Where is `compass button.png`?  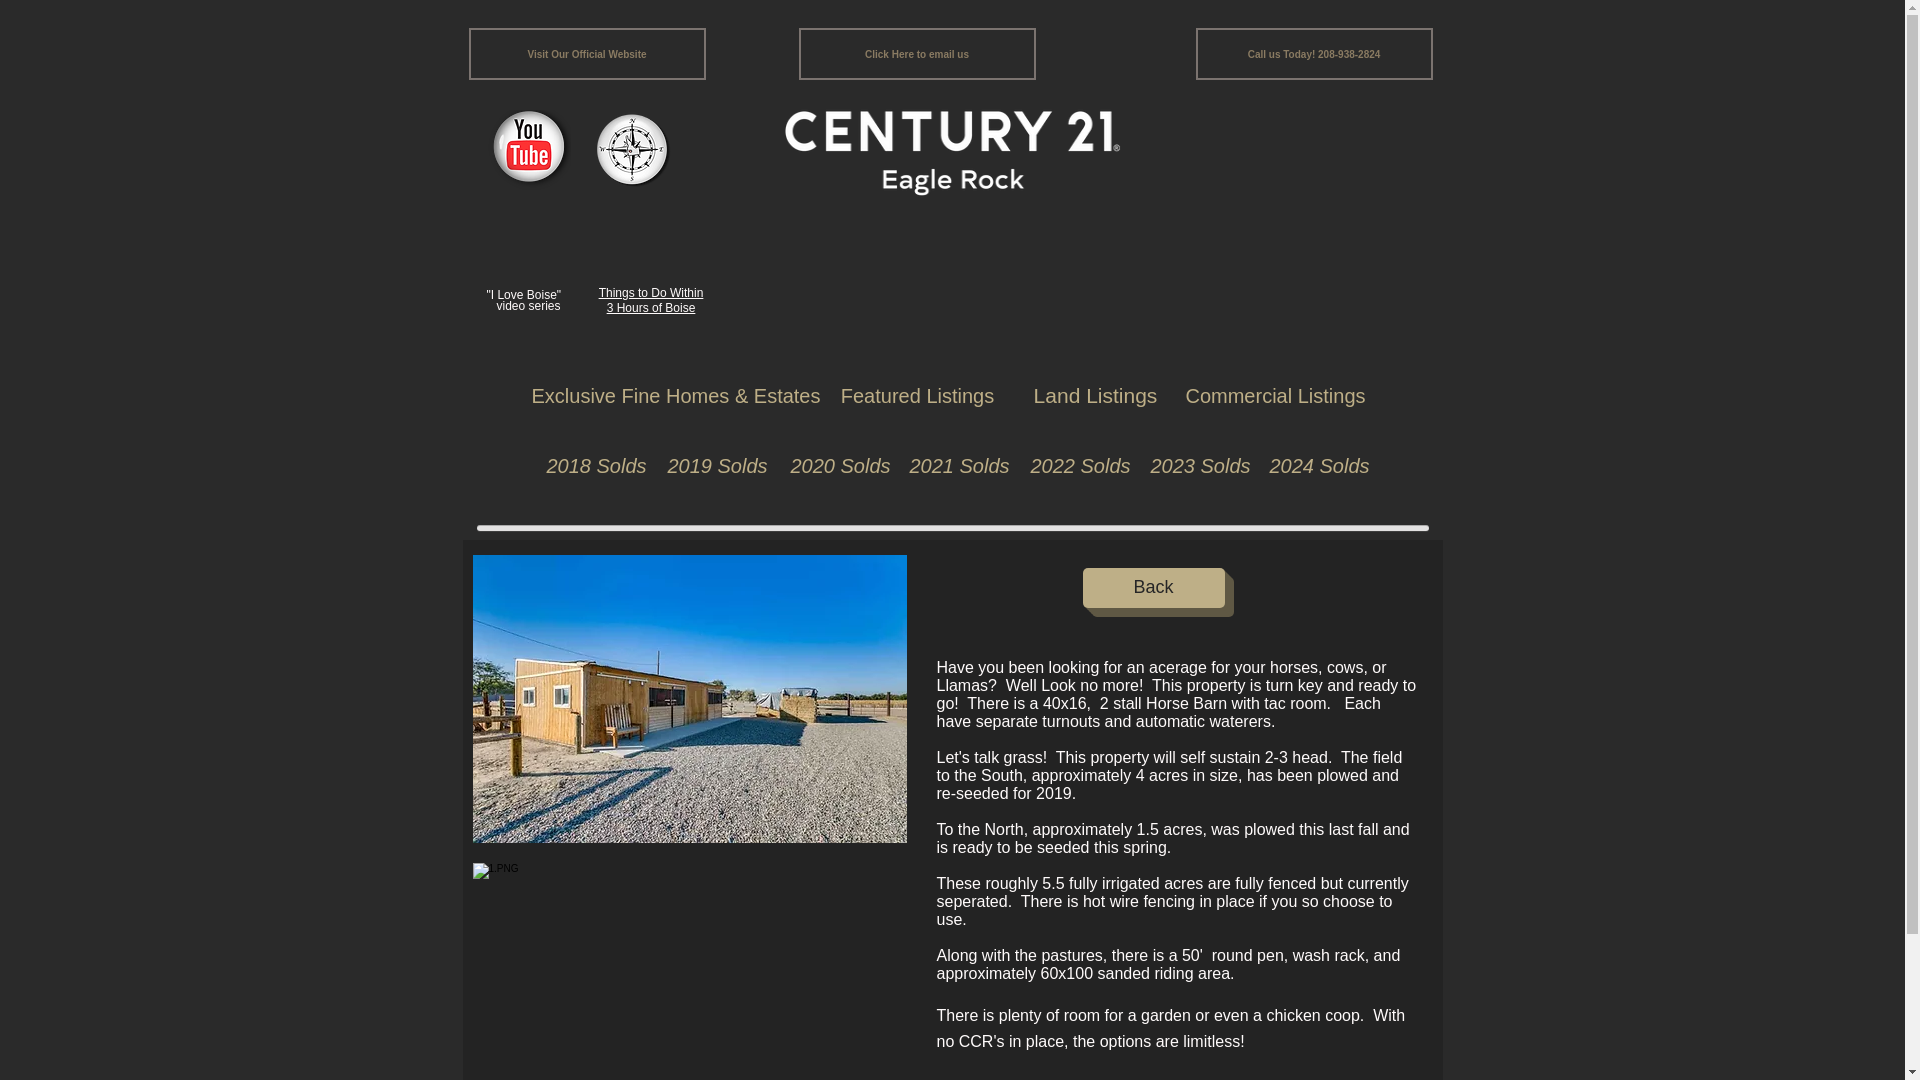 compass button.png is located at coordinates (631, 152).